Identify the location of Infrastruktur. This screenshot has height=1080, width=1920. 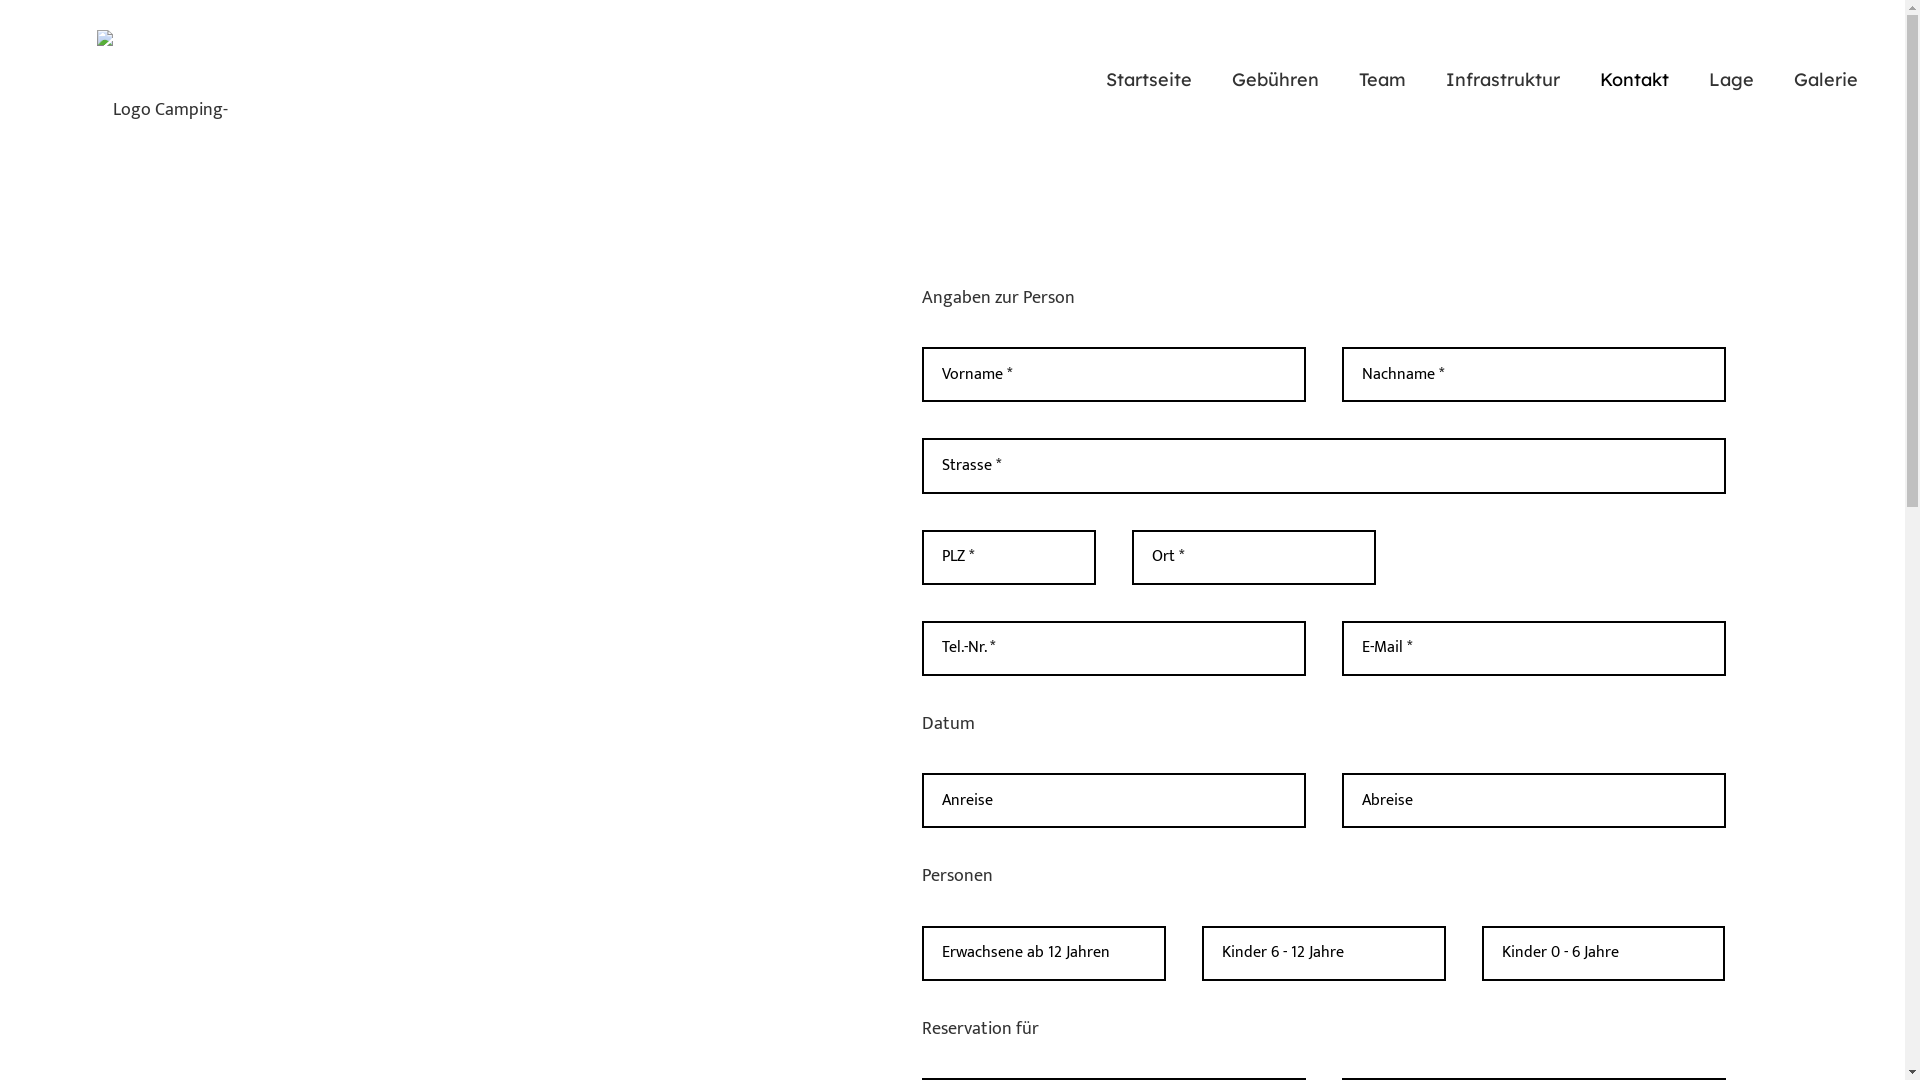
(1030, 868).